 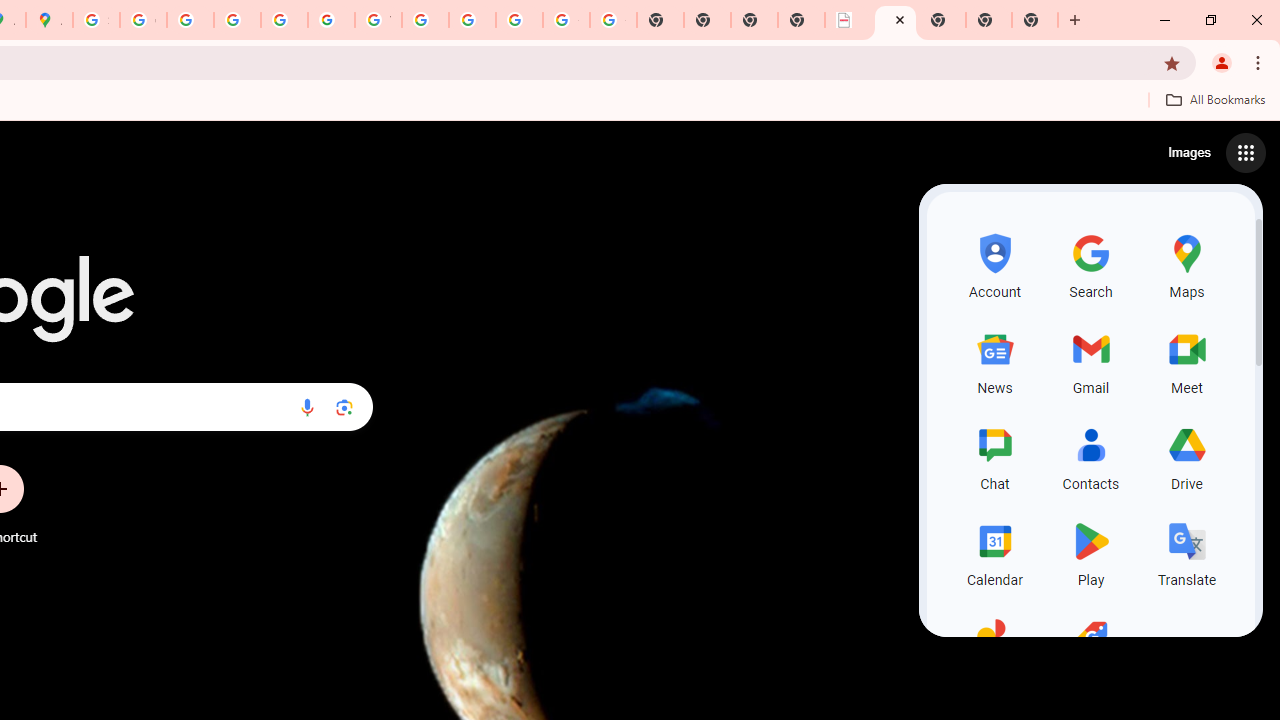 I want to click on Contacts, row 3 of 5 and column 2 of 3 in the first section, so click(x=1090, y=456).